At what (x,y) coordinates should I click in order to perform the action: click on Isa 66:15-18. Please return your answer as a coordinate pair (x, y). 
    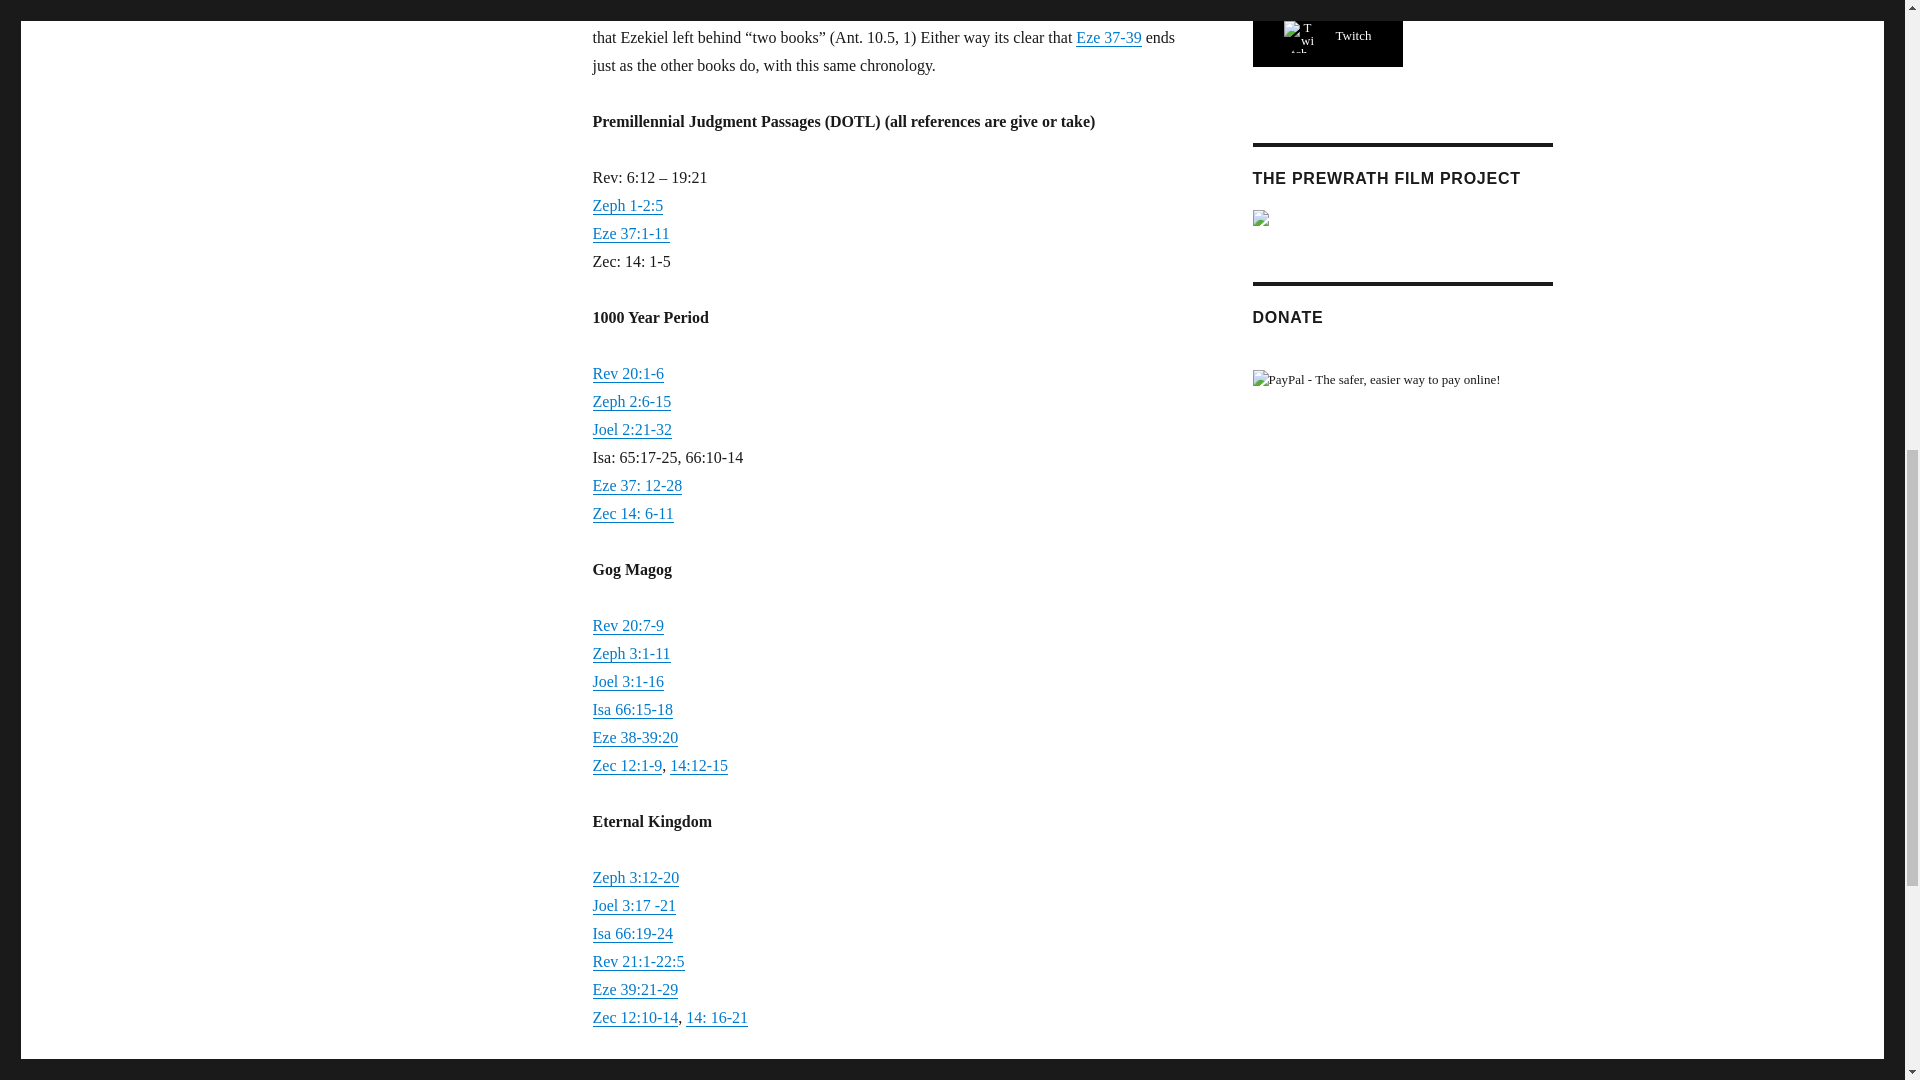
    Looking at the image, I should click on (632, 709).